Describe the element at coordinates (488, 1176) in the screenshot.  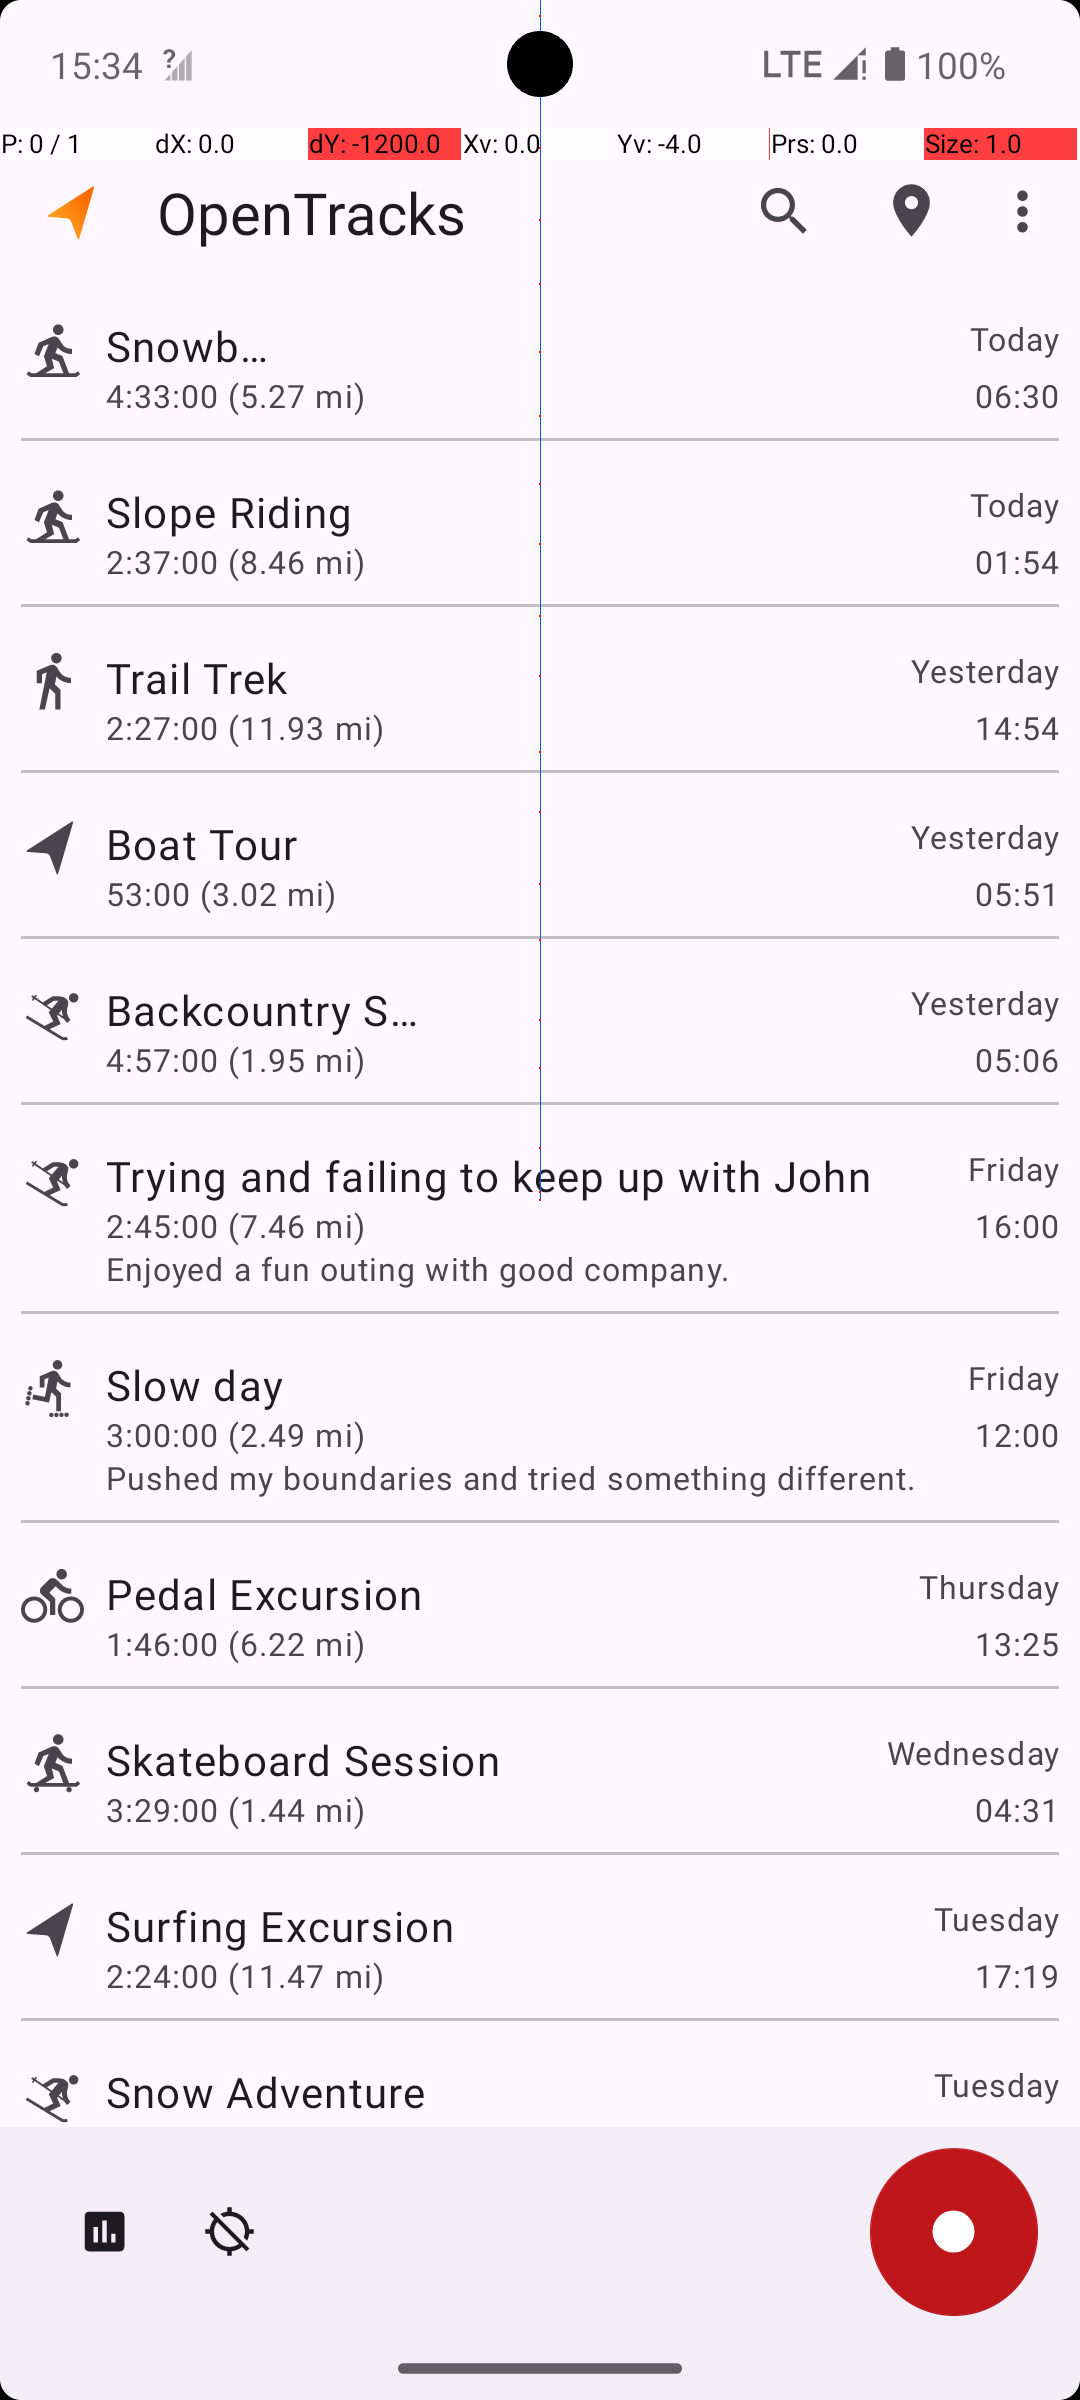
I see `Trying and failing to keep up with John` at that location.